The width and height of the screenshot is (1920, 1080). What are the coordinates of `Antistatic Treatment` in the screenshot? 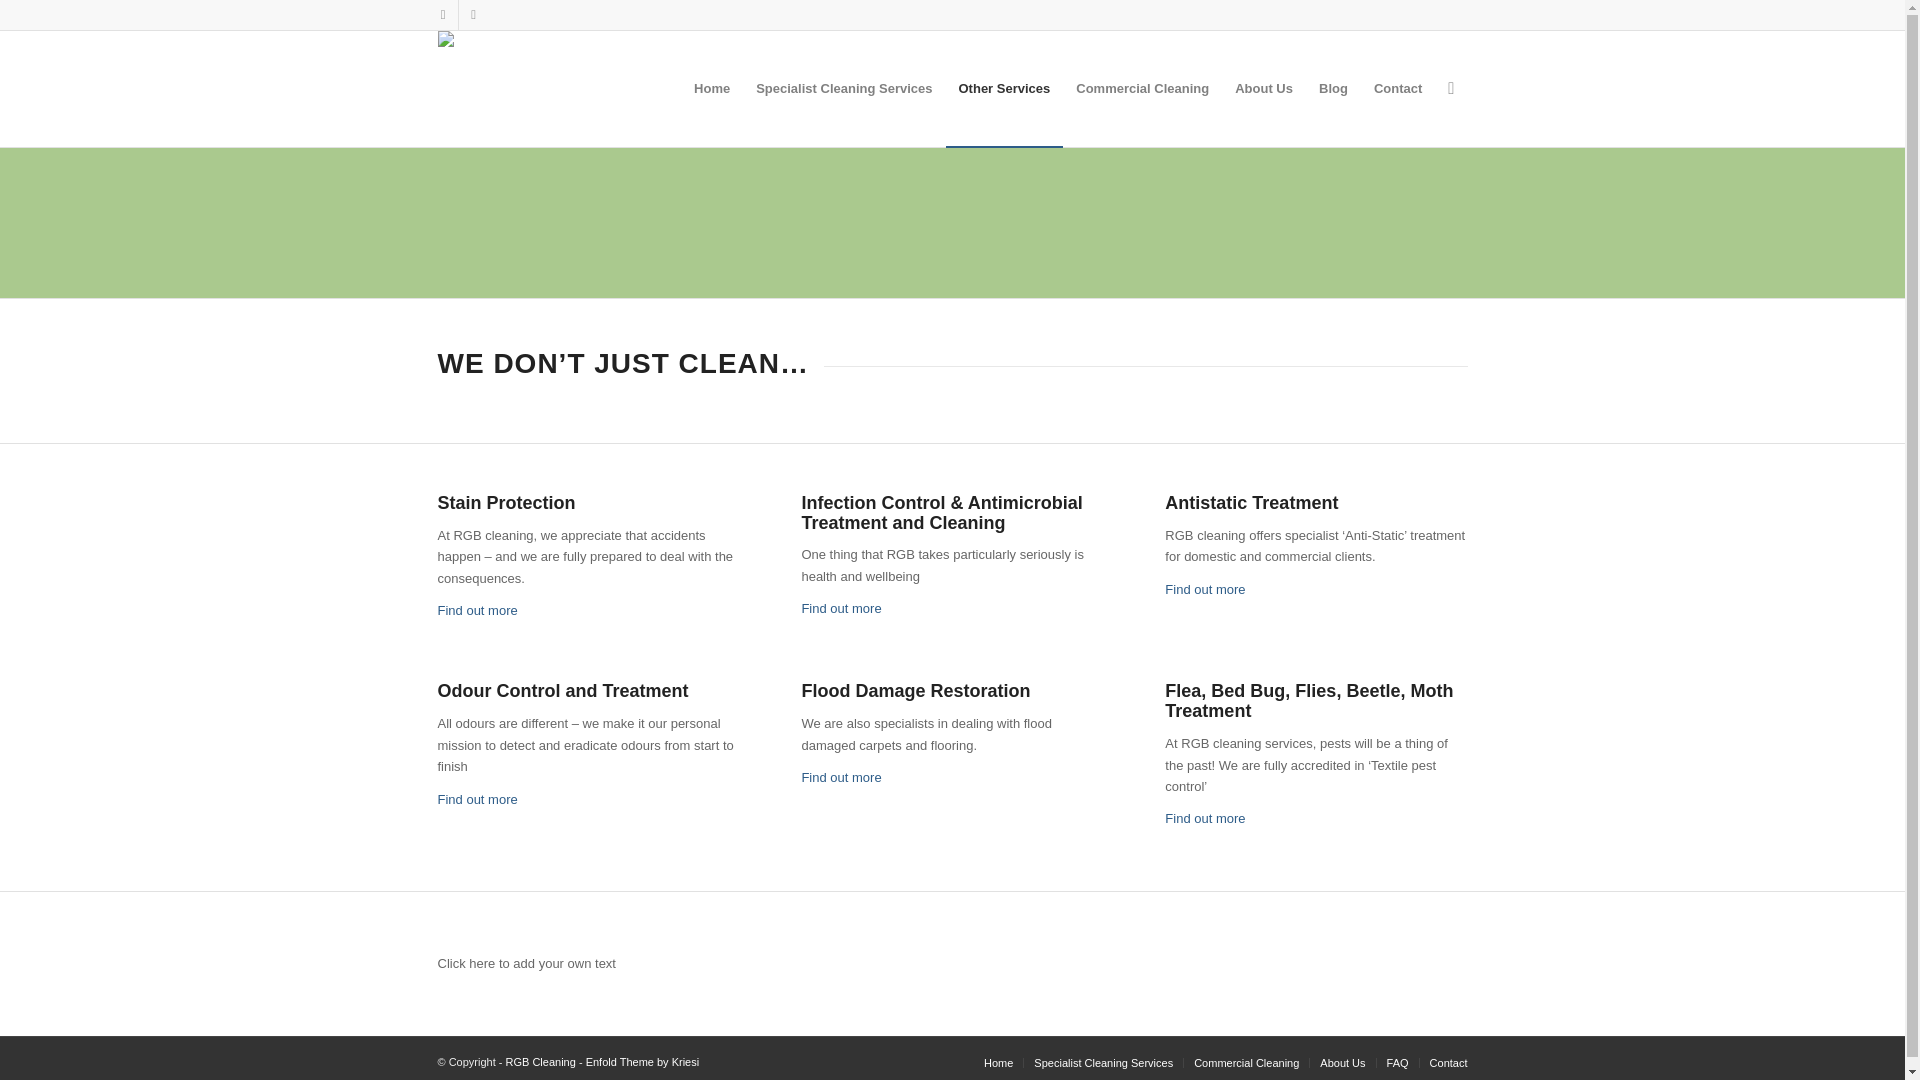 It's located at (1204, 590).